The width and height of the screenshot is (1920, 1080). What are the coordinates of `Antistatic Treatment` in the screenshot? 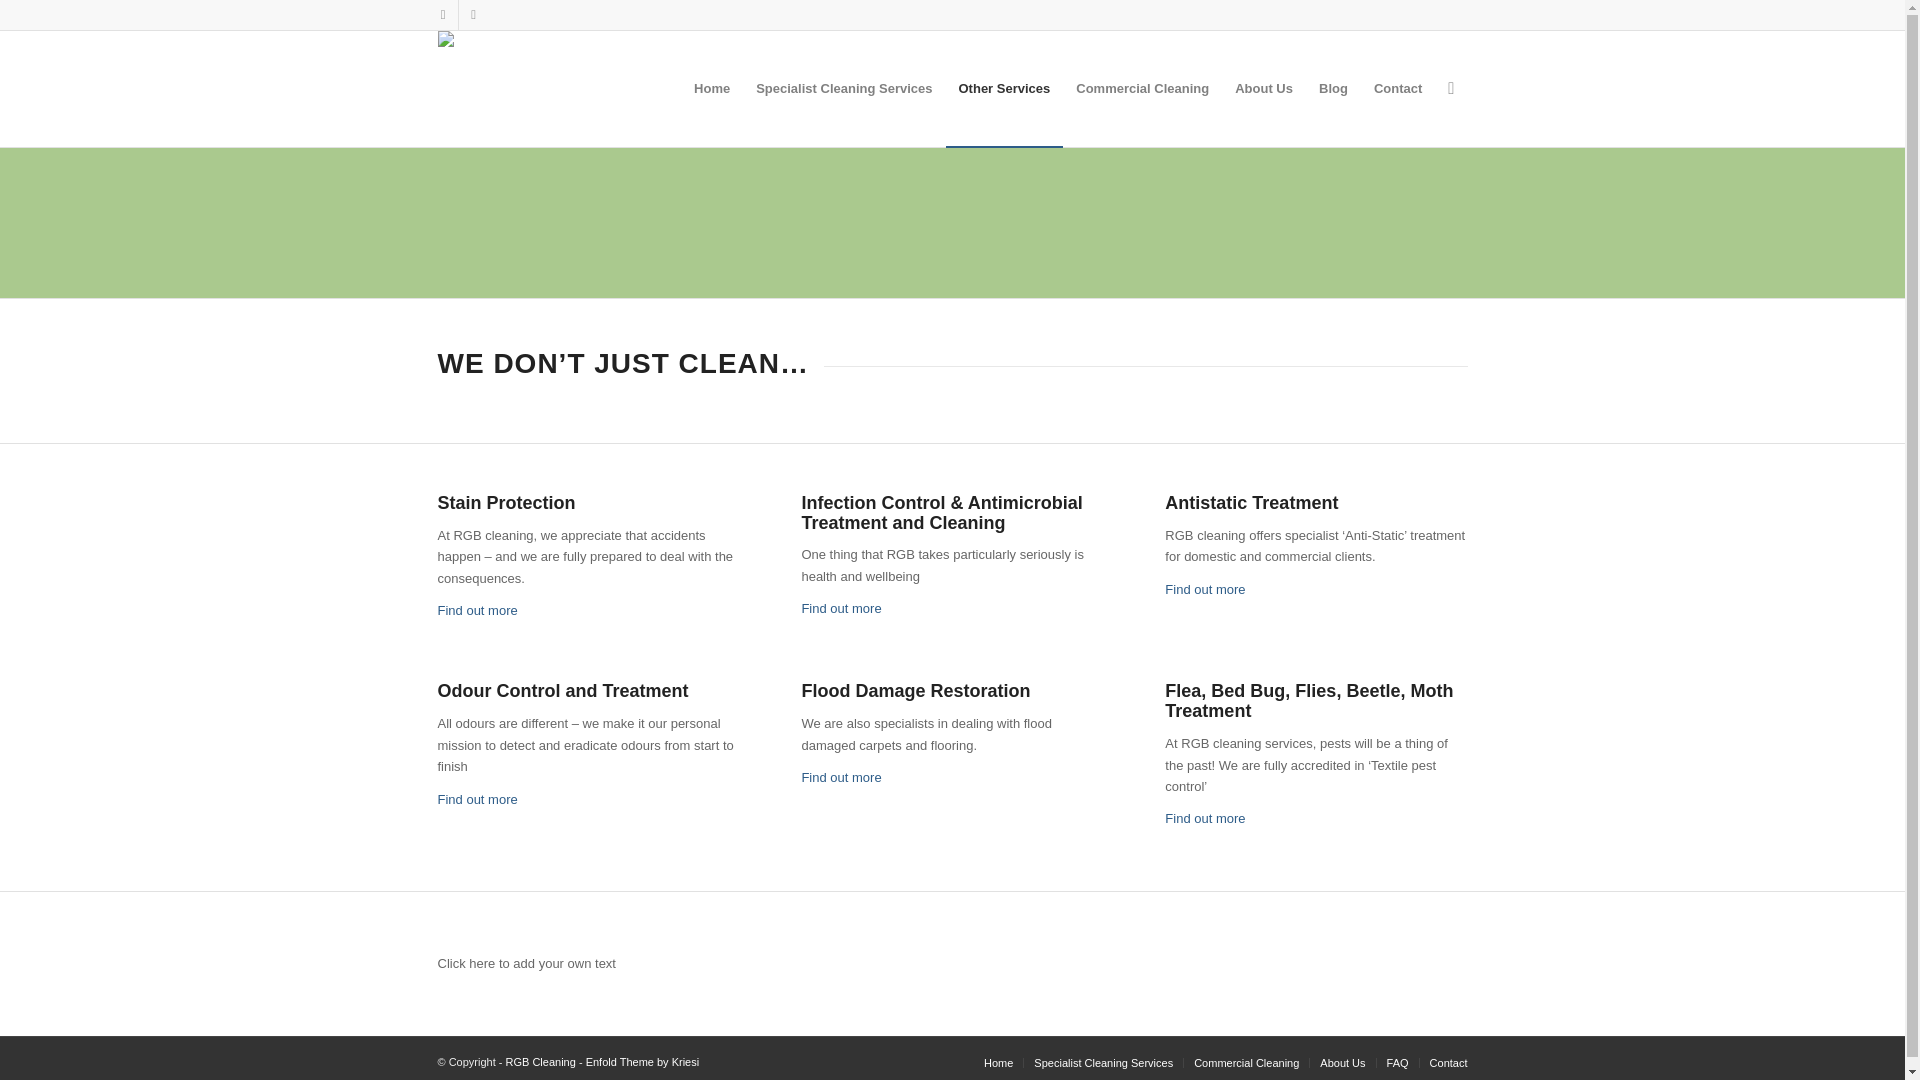 It's located at (1204, 590).